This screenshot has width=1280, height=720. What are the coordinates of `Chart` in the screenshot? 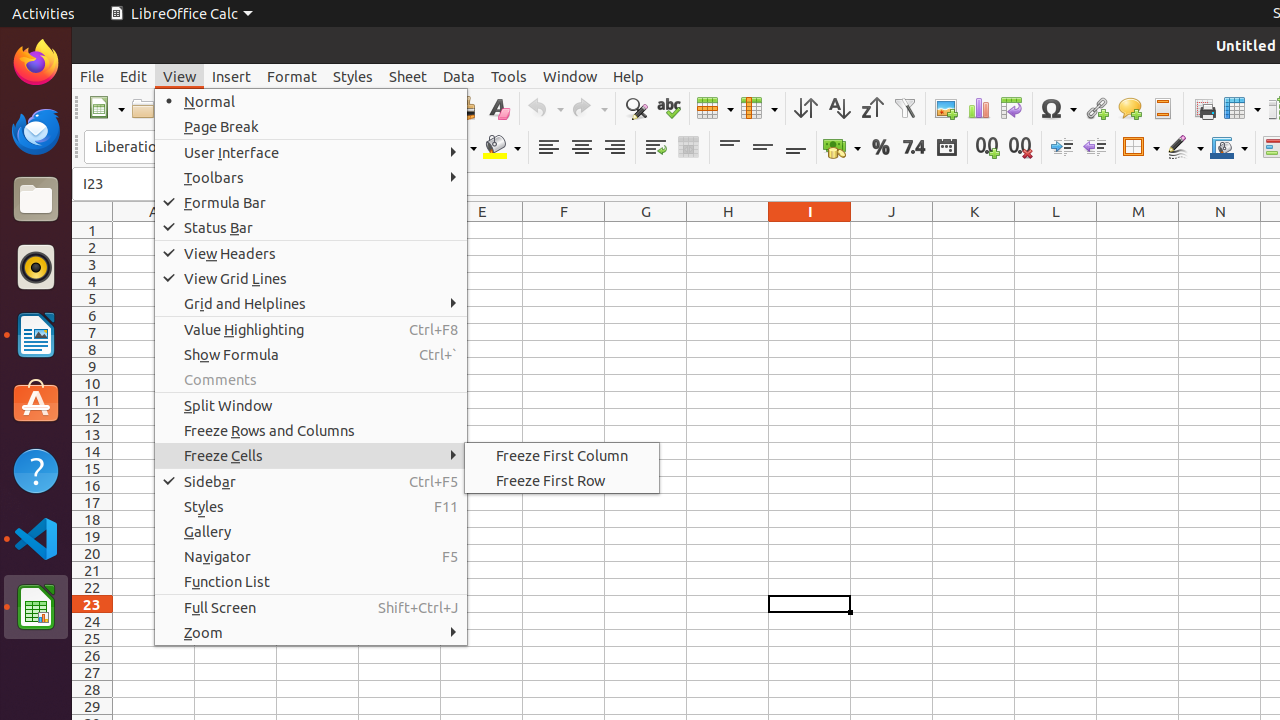 It's located at (978, 108).